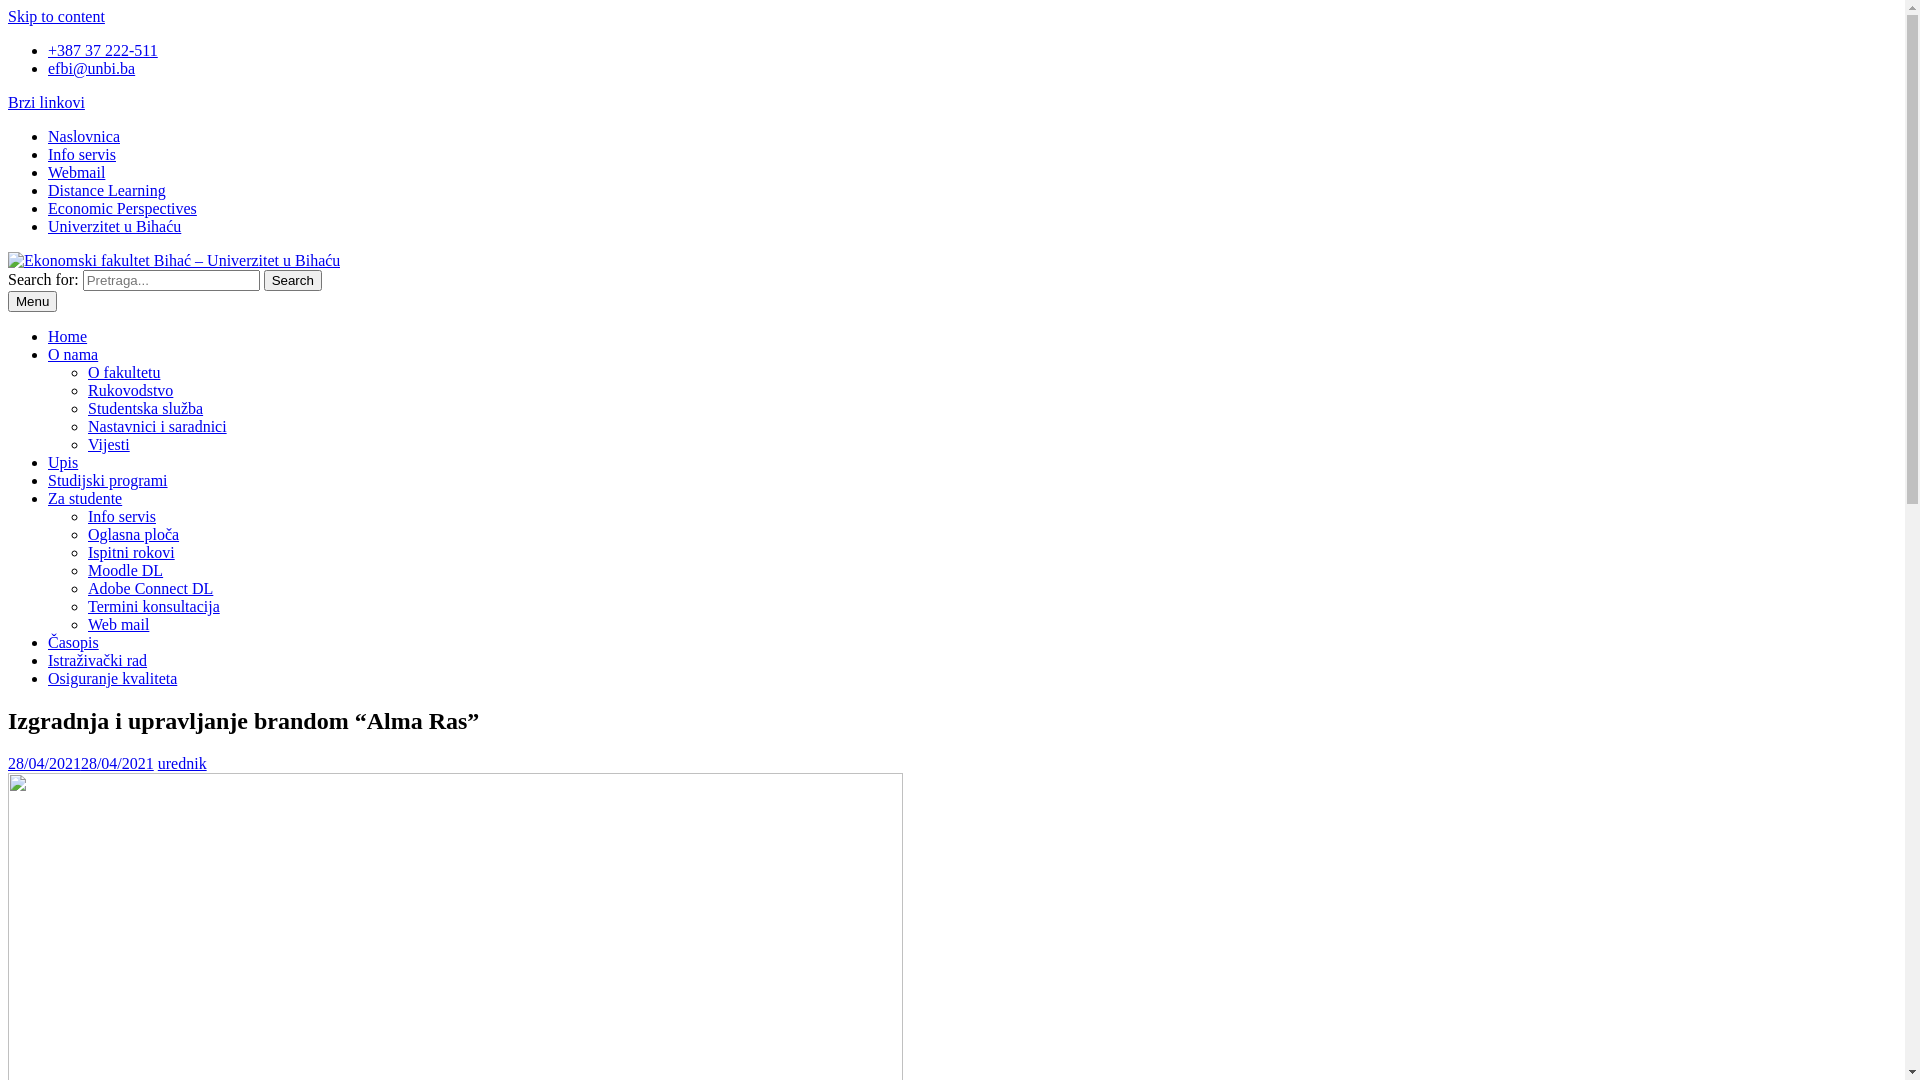 This screenshot has width=1920, height=1080. I want to click on Adobe Connect DL, so click(150, 588).